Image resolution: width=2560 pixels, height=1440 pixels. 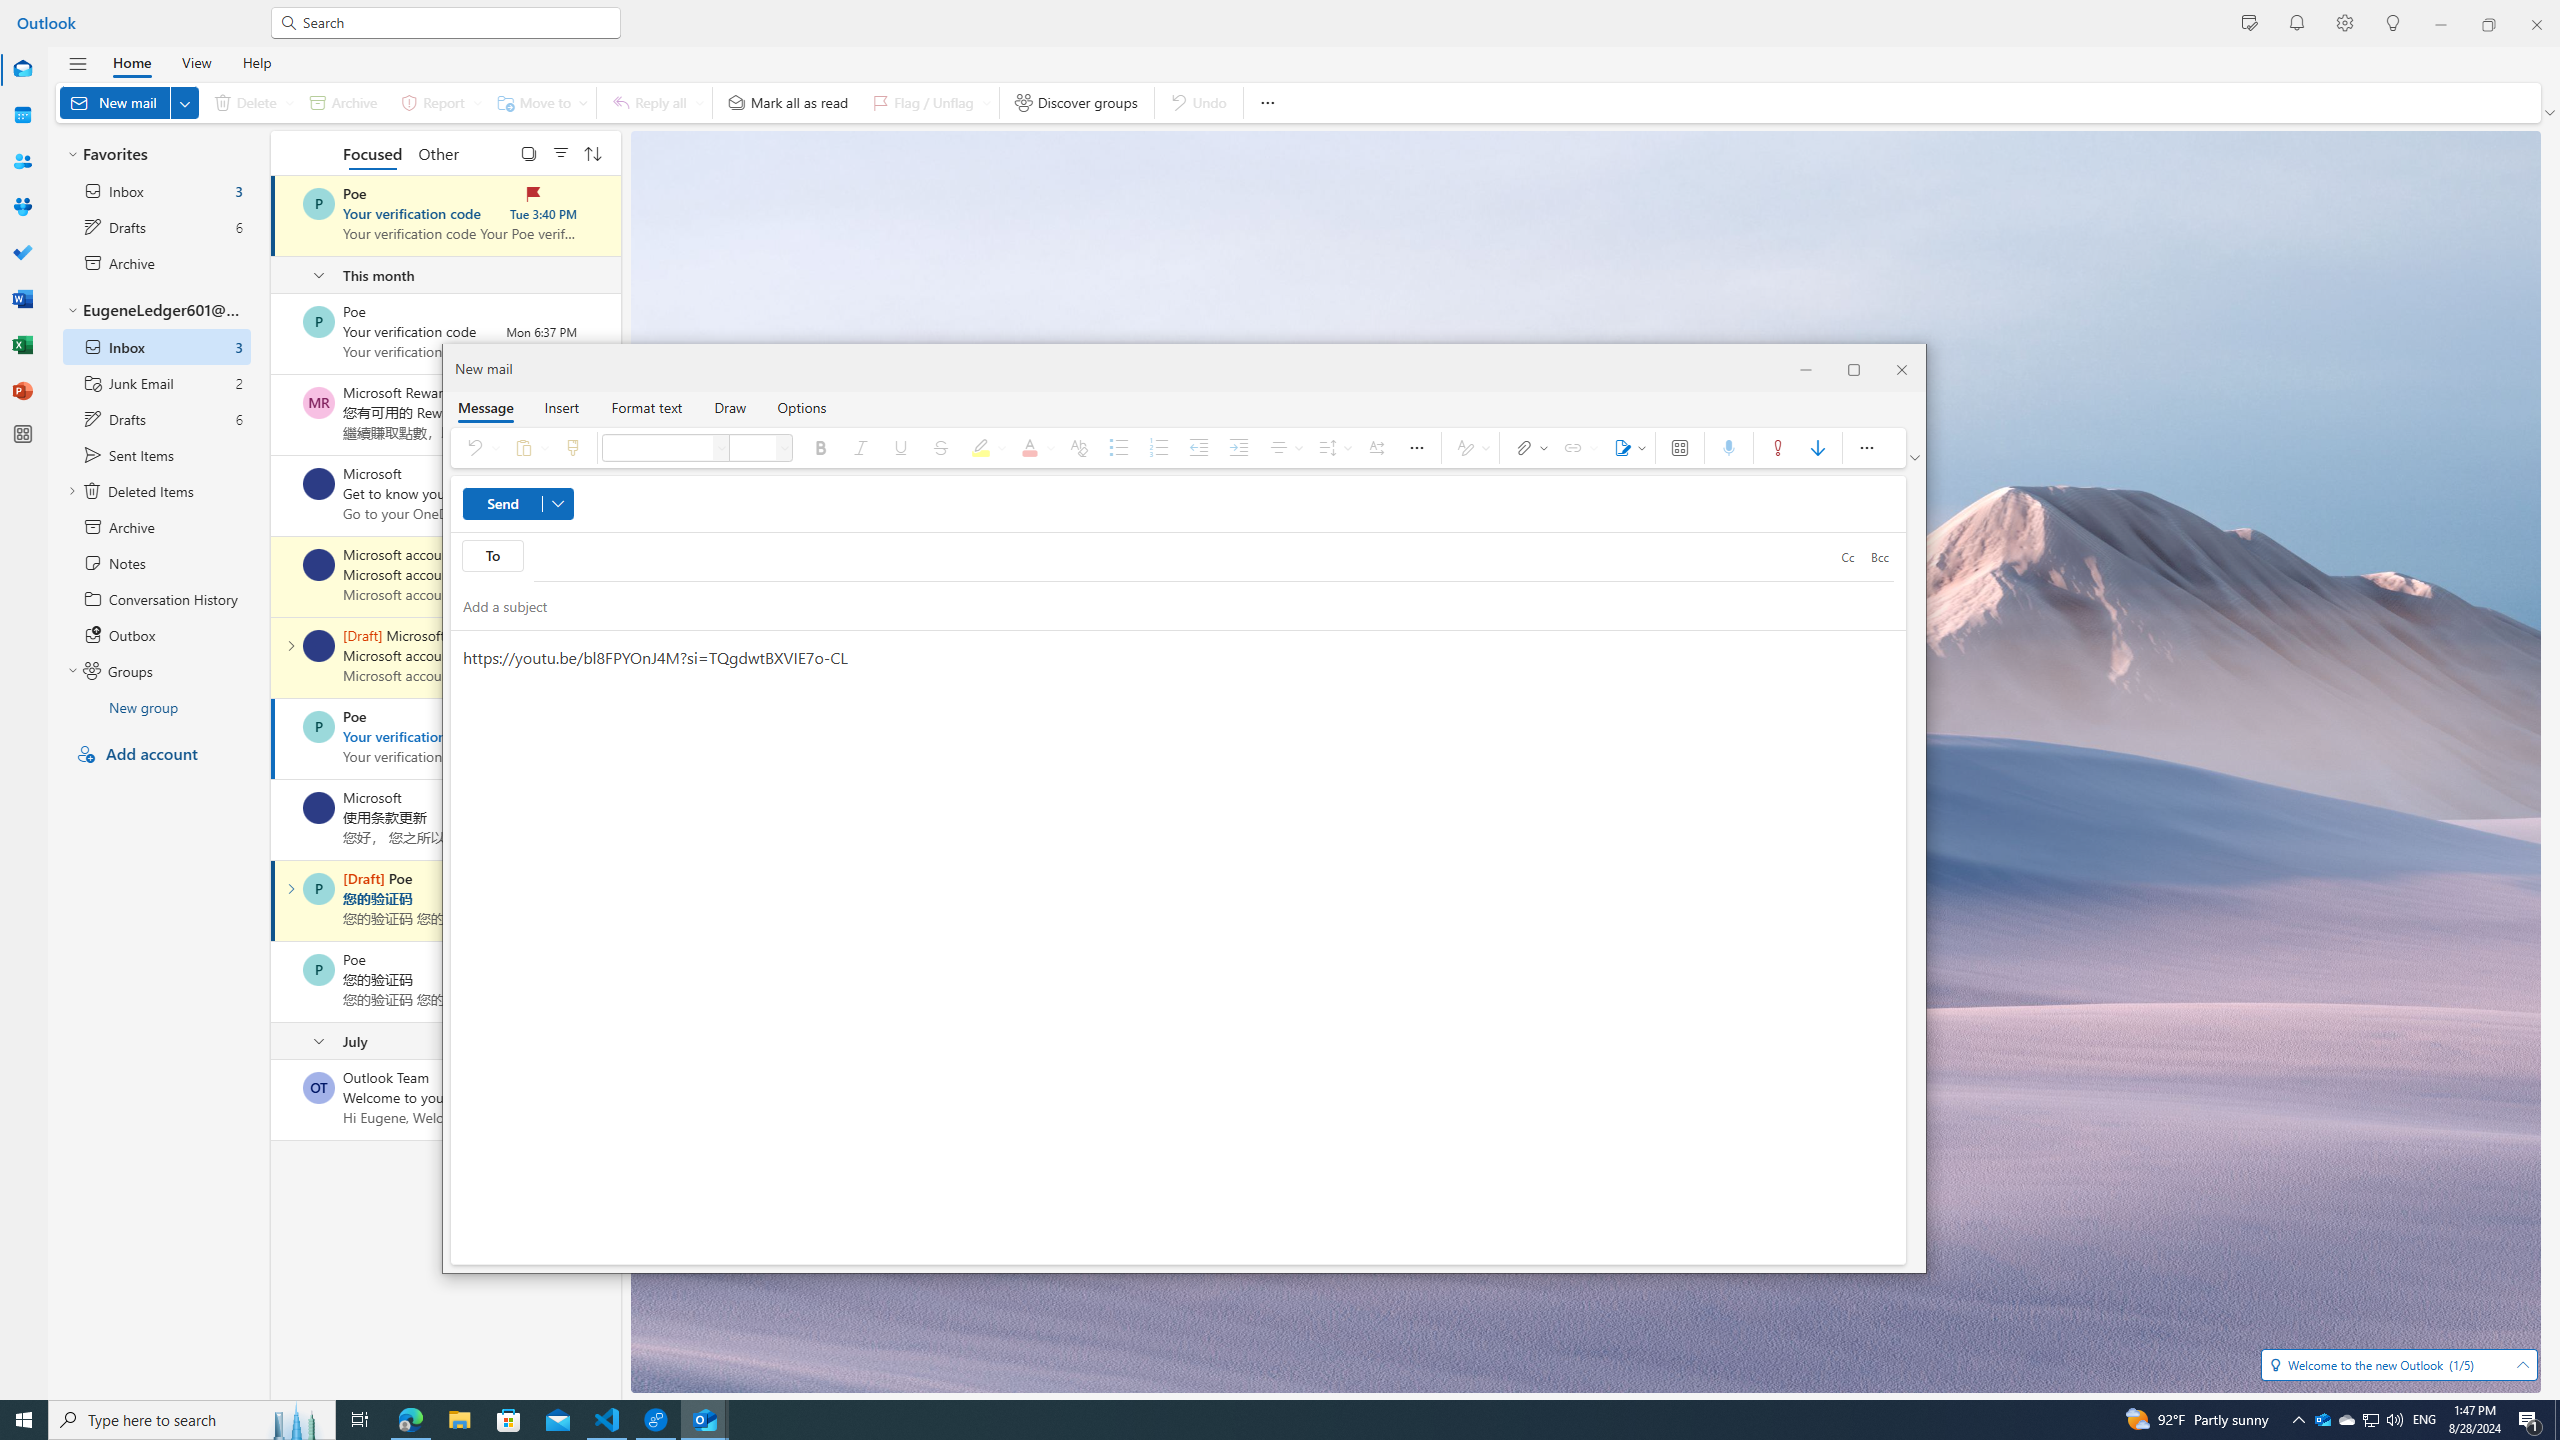 I want to click on Reply all, so click(x=655, y=102).